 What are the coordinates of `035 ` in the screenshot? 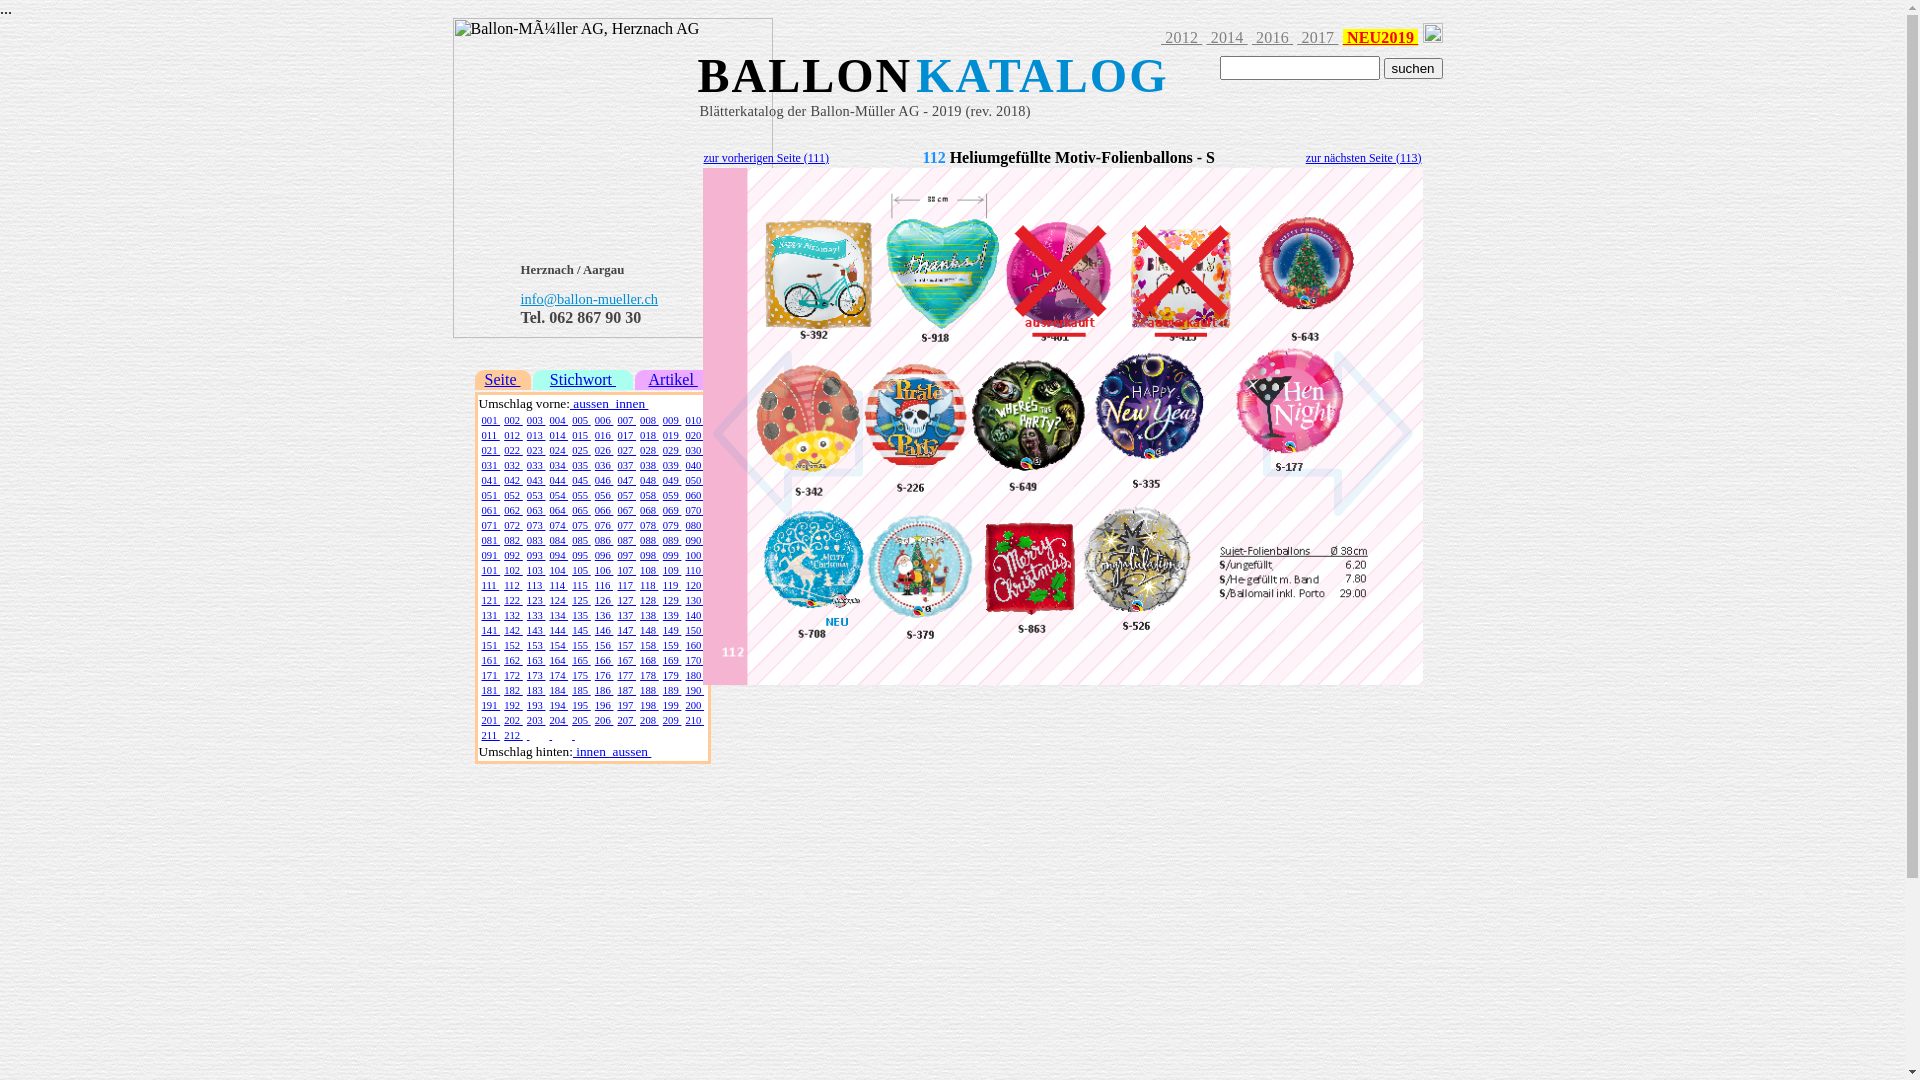 It's located at (582, 466).